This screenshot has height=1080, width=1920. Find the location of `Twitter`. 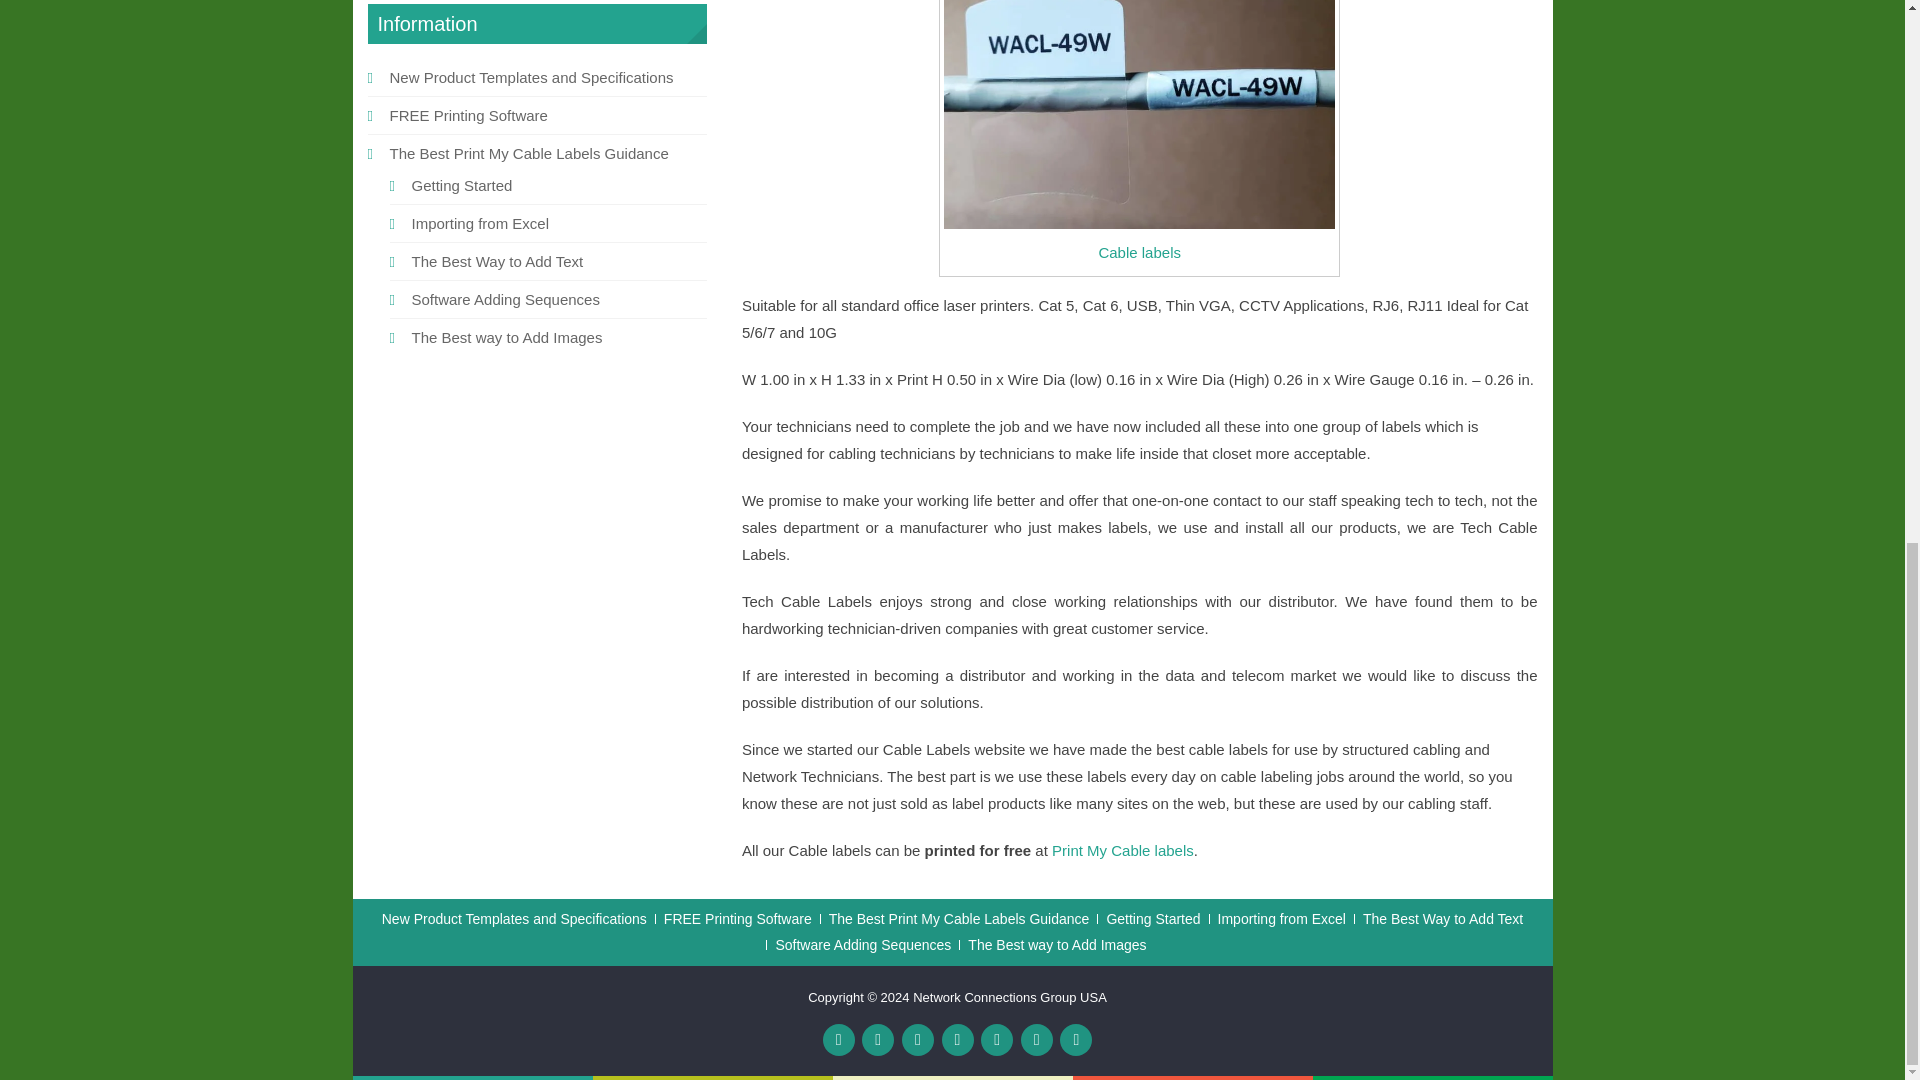

Twitter is located at coordinates (878, 1040).